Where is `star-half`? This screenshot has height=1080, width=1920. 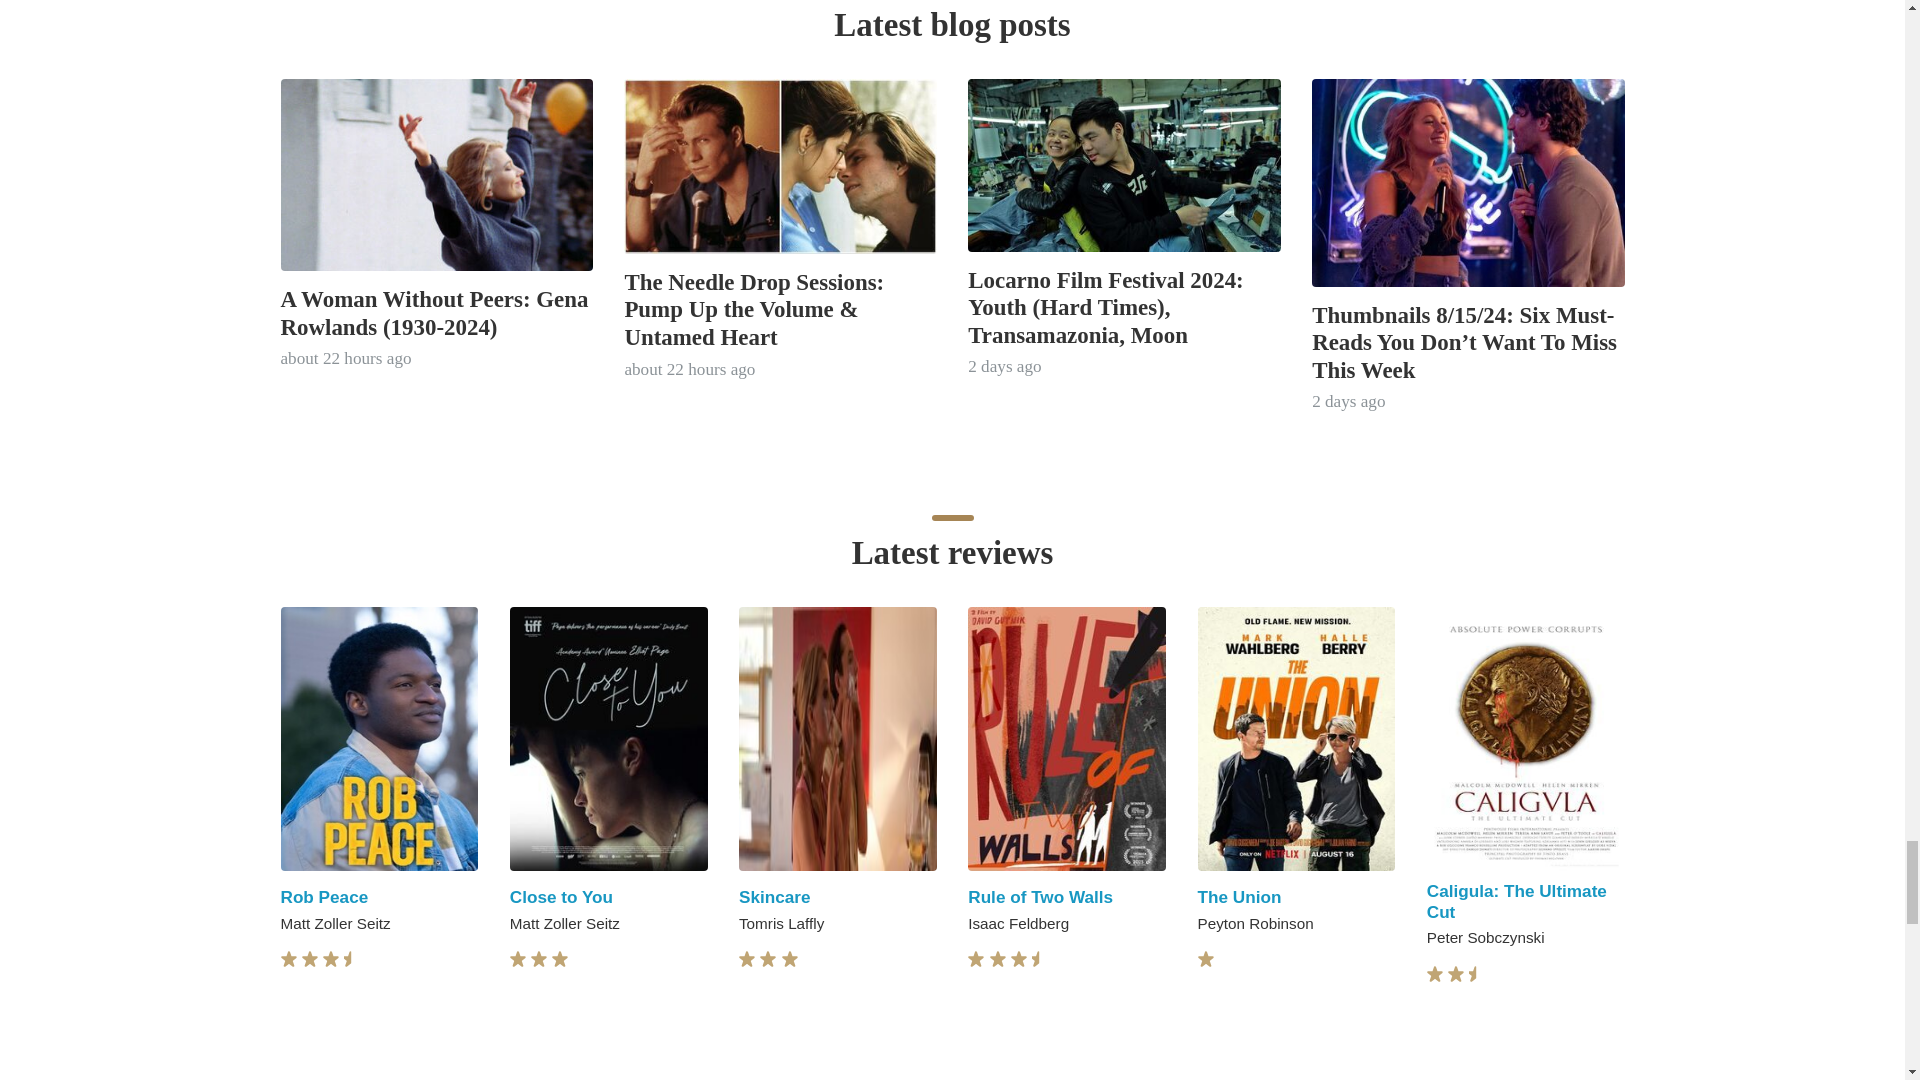 star-half is located at coordinates (352, 959).